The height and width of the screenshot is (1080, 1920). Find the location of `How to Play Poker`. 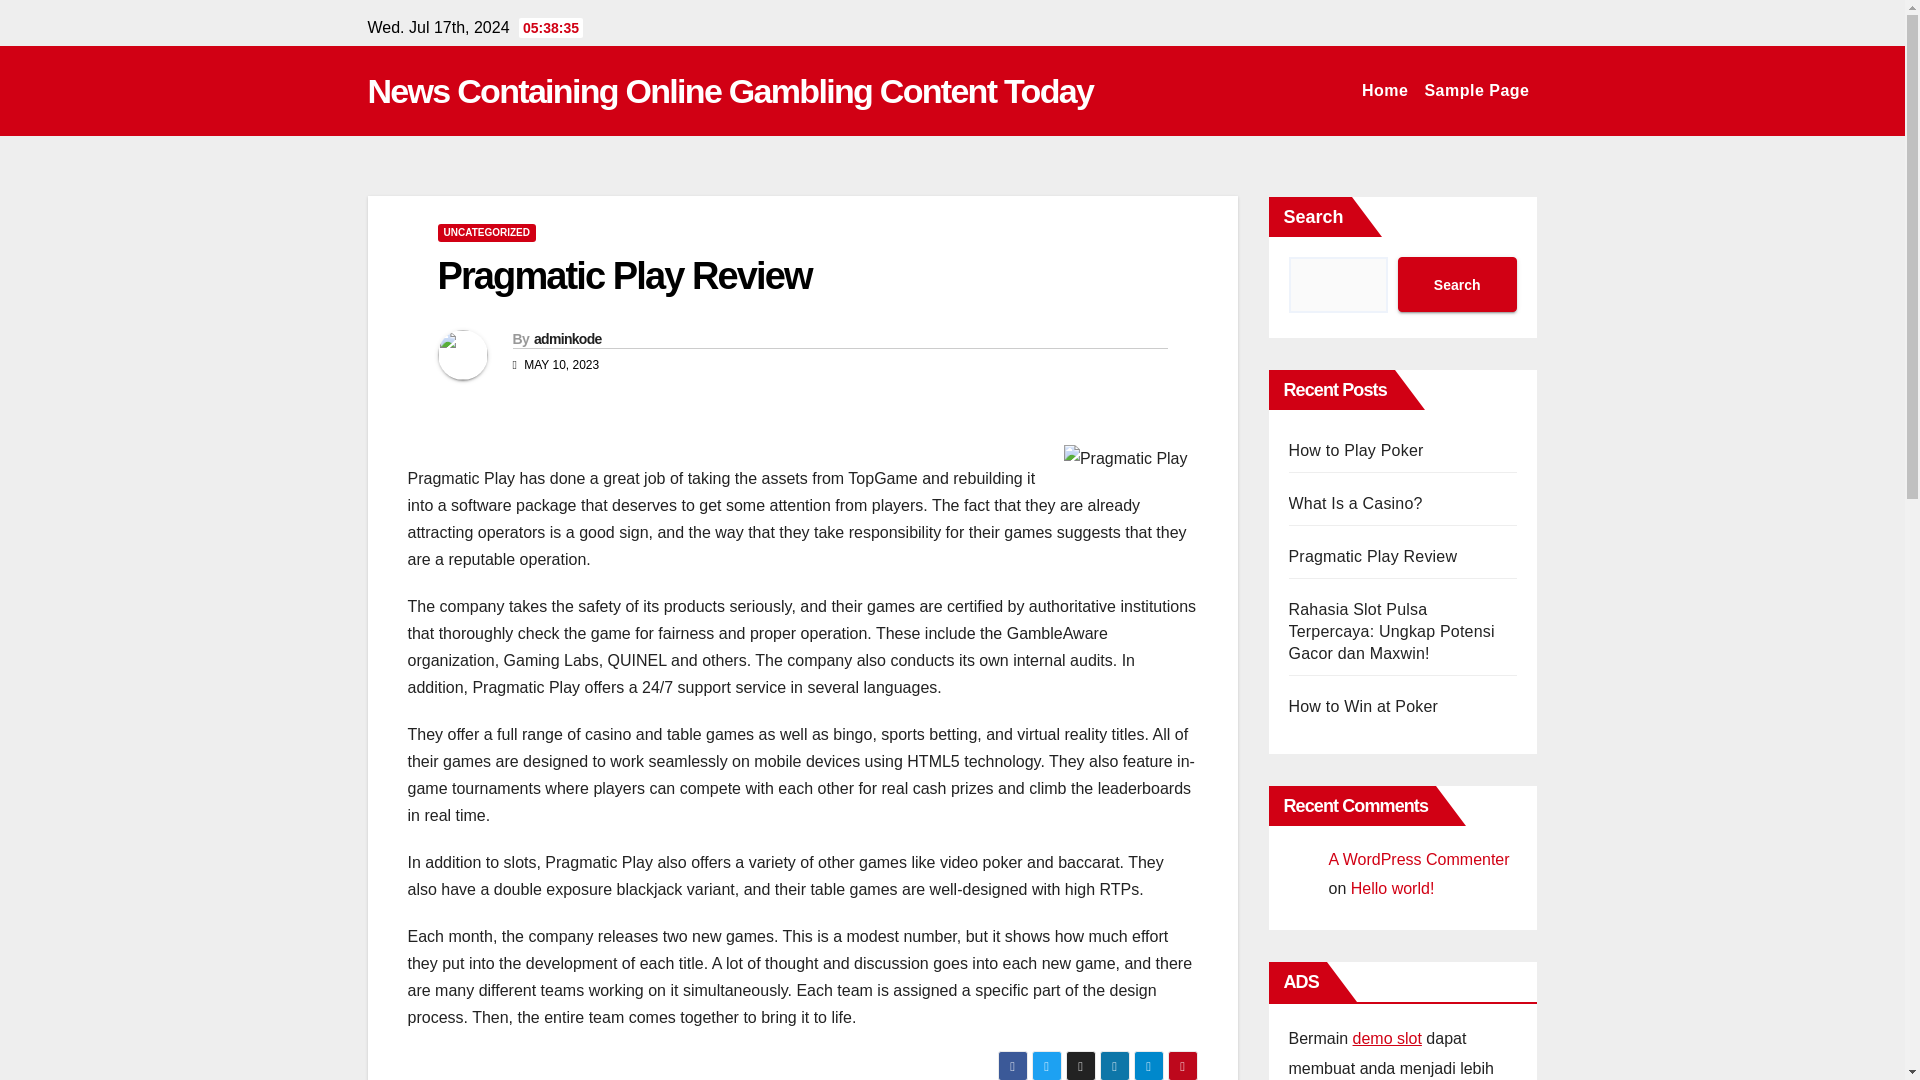

How to Play Poker is located at coordinates (1355, 450).